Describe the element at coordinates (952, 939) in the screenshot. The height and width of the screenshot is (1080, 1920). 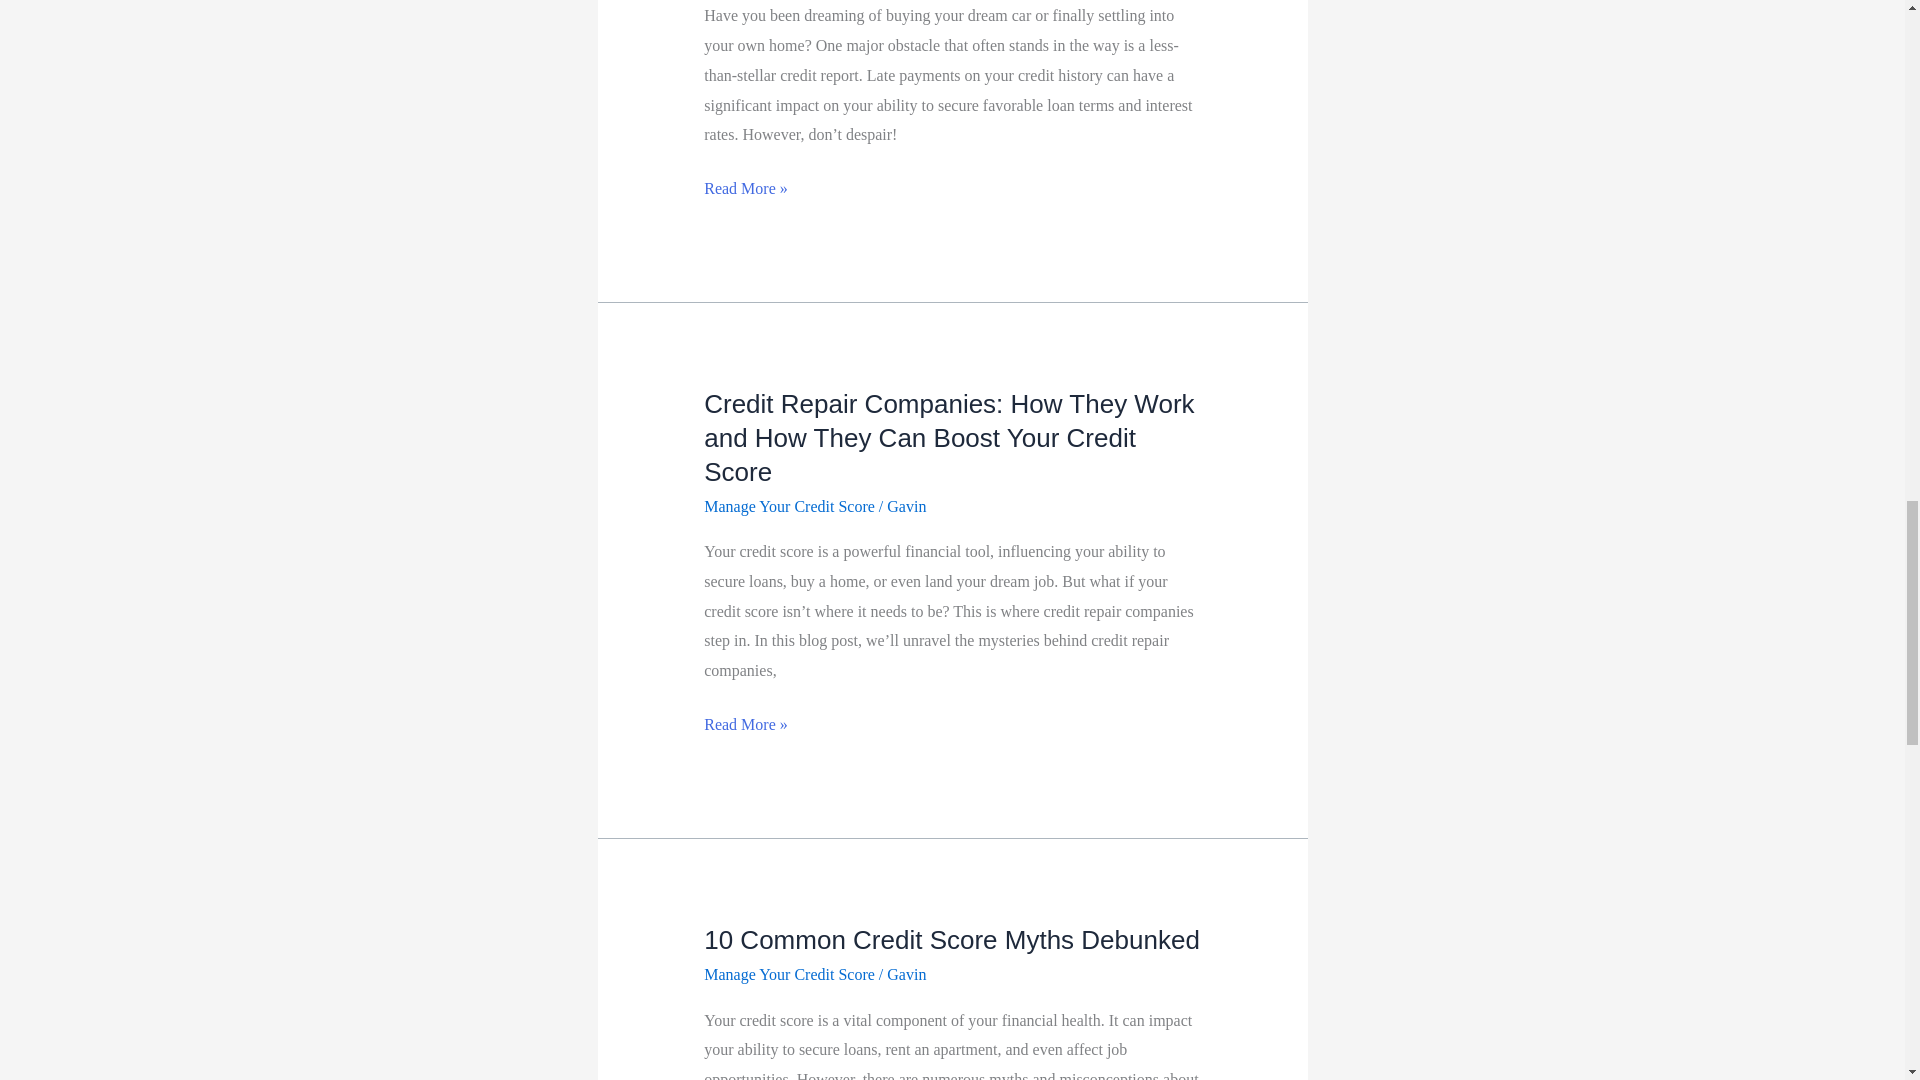
I see `10 Common Credit Score Myths Debunked` at that location.